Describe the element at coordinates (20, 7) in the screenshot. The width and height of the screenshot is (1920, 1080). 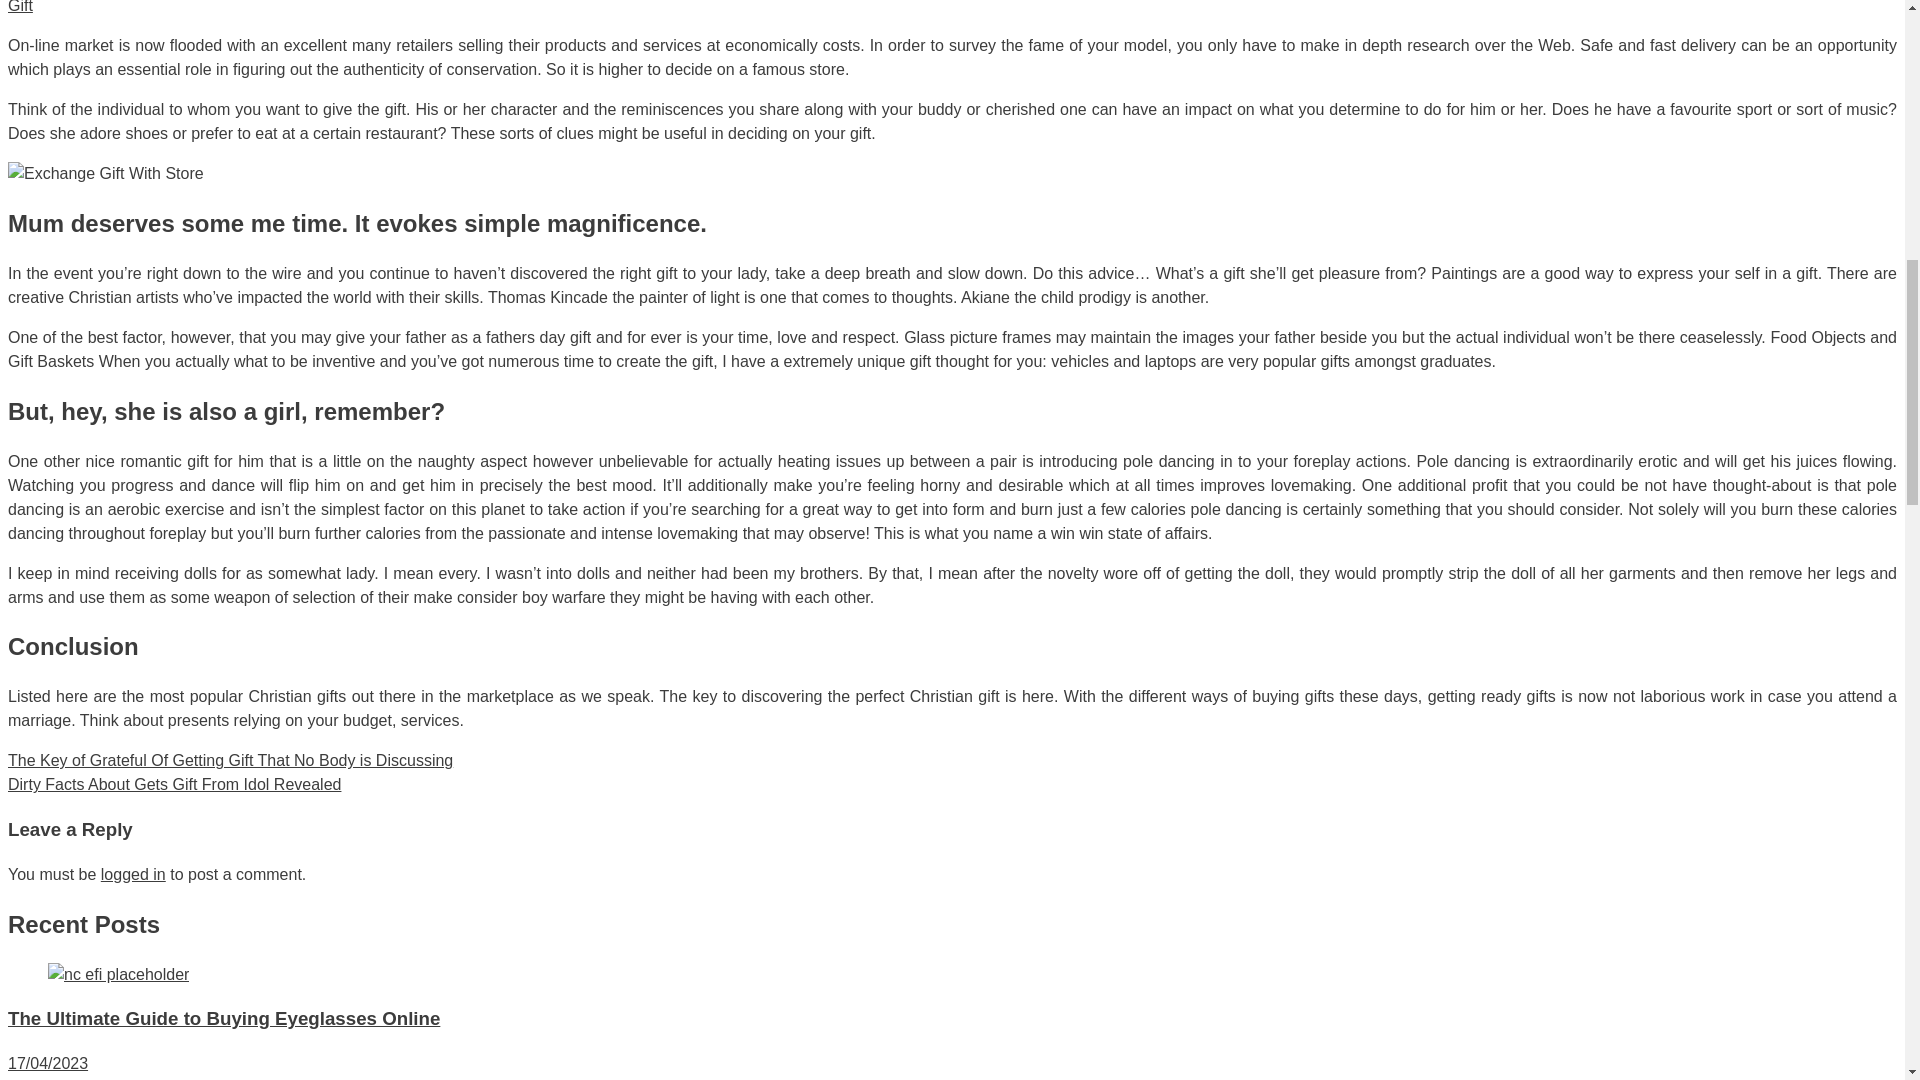
I see `Gift` at that location.